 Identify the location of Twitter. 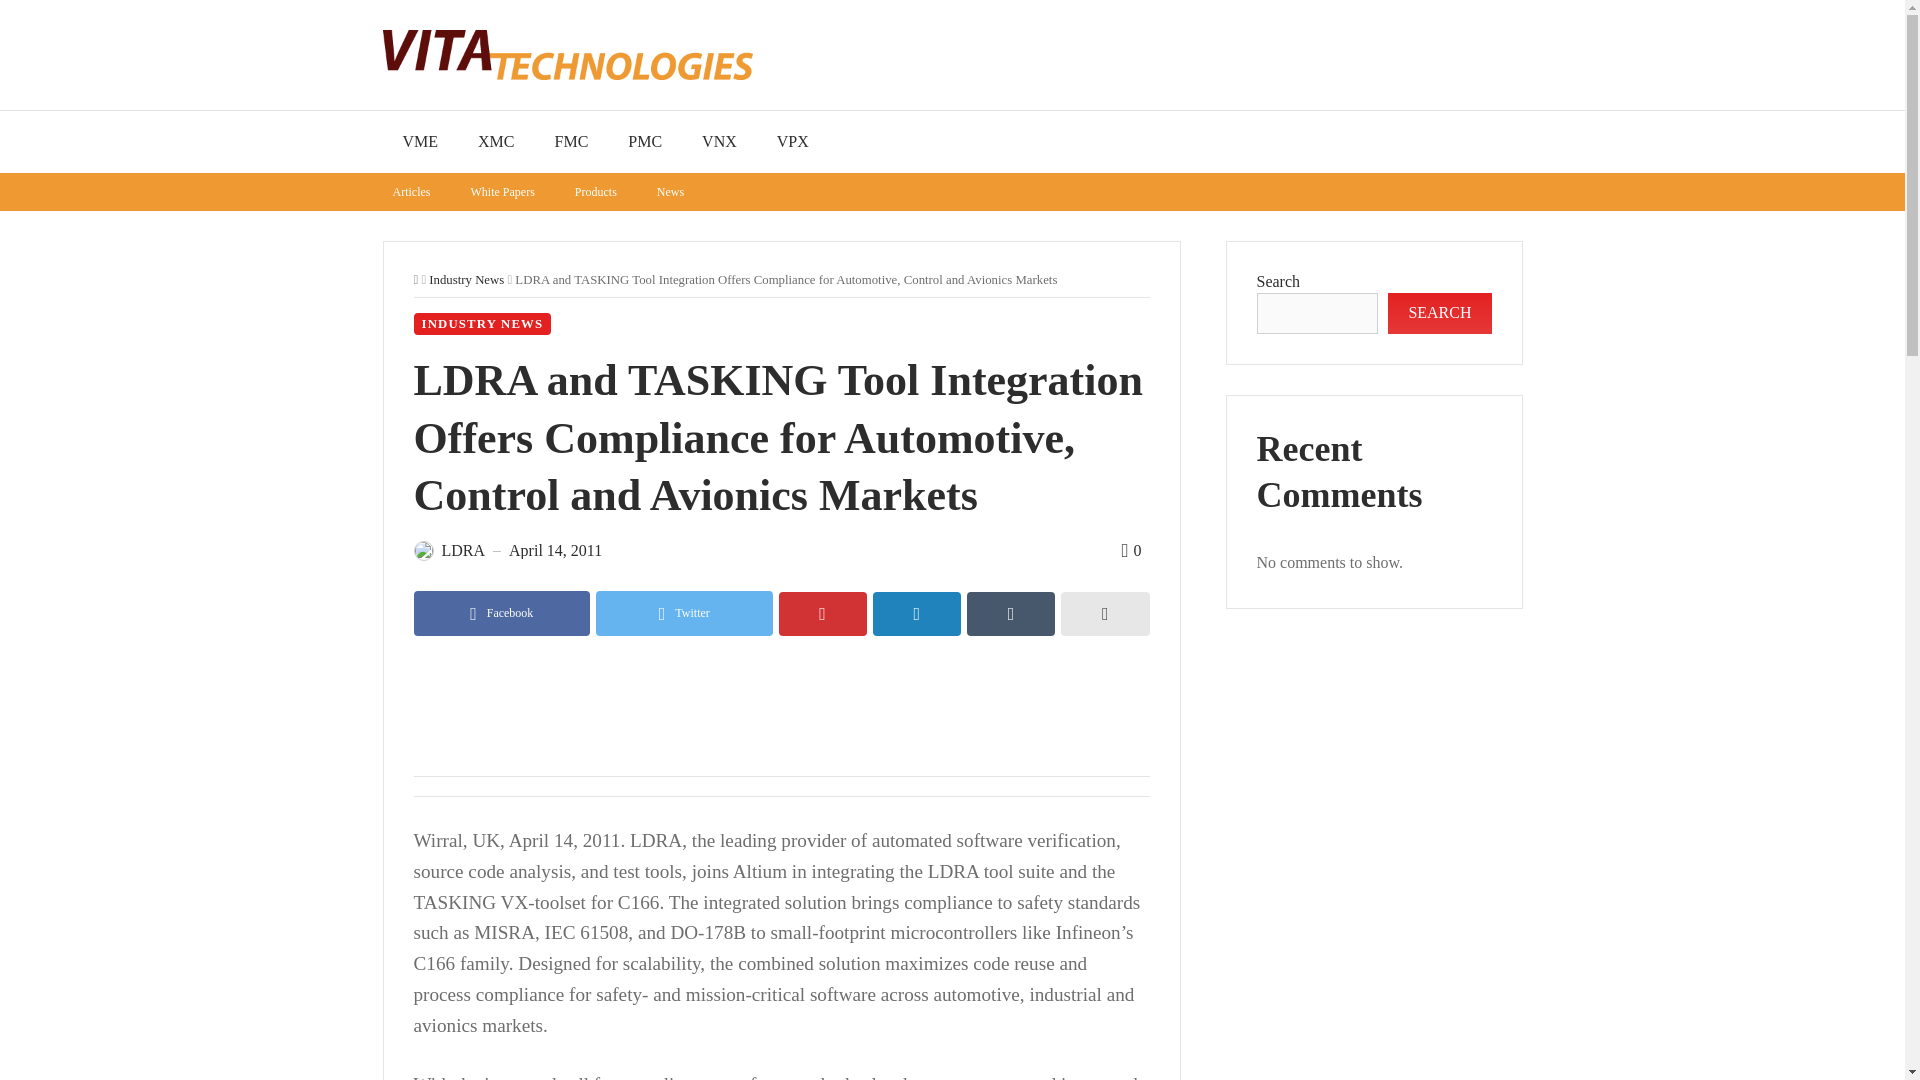
(684, 613).